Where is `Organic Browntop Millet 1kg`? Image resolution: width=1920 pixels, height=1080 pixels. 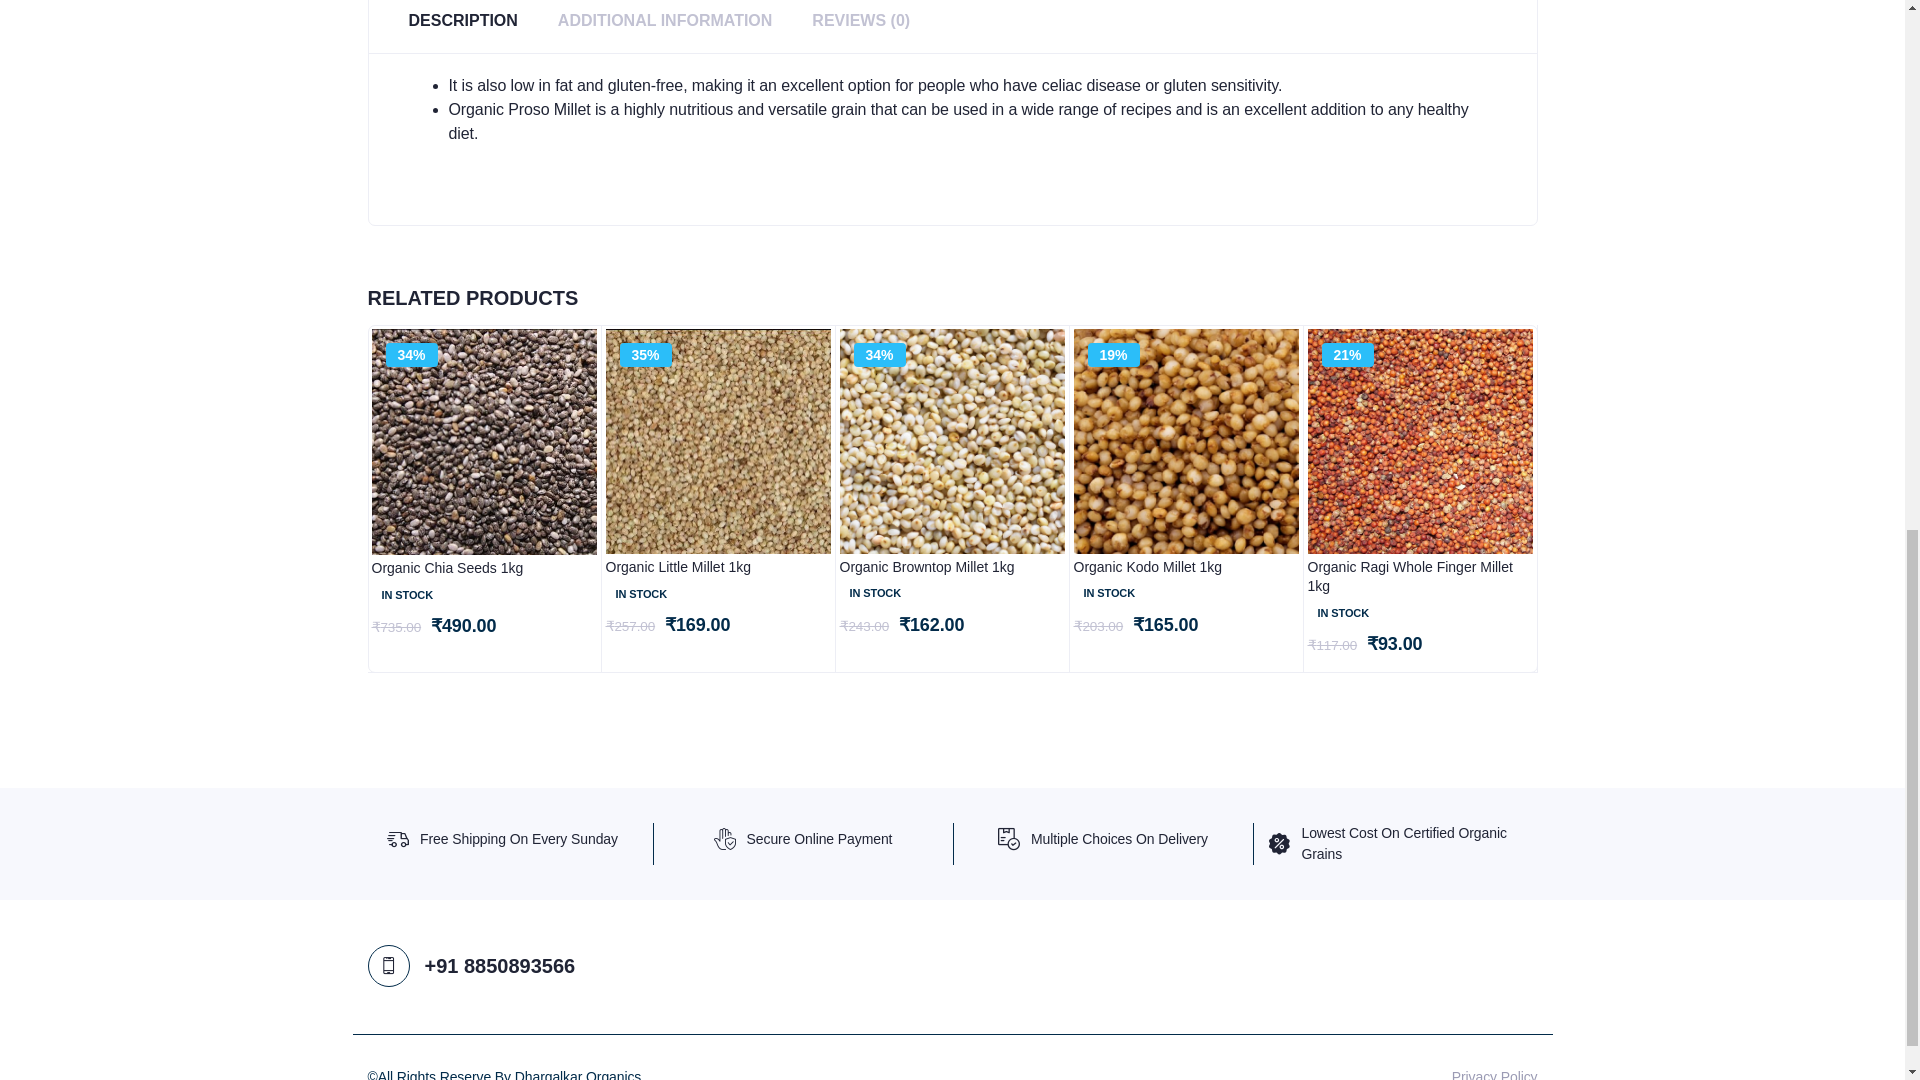
Organic Browntop Millet 1kg is located at coordinates (952, 568).